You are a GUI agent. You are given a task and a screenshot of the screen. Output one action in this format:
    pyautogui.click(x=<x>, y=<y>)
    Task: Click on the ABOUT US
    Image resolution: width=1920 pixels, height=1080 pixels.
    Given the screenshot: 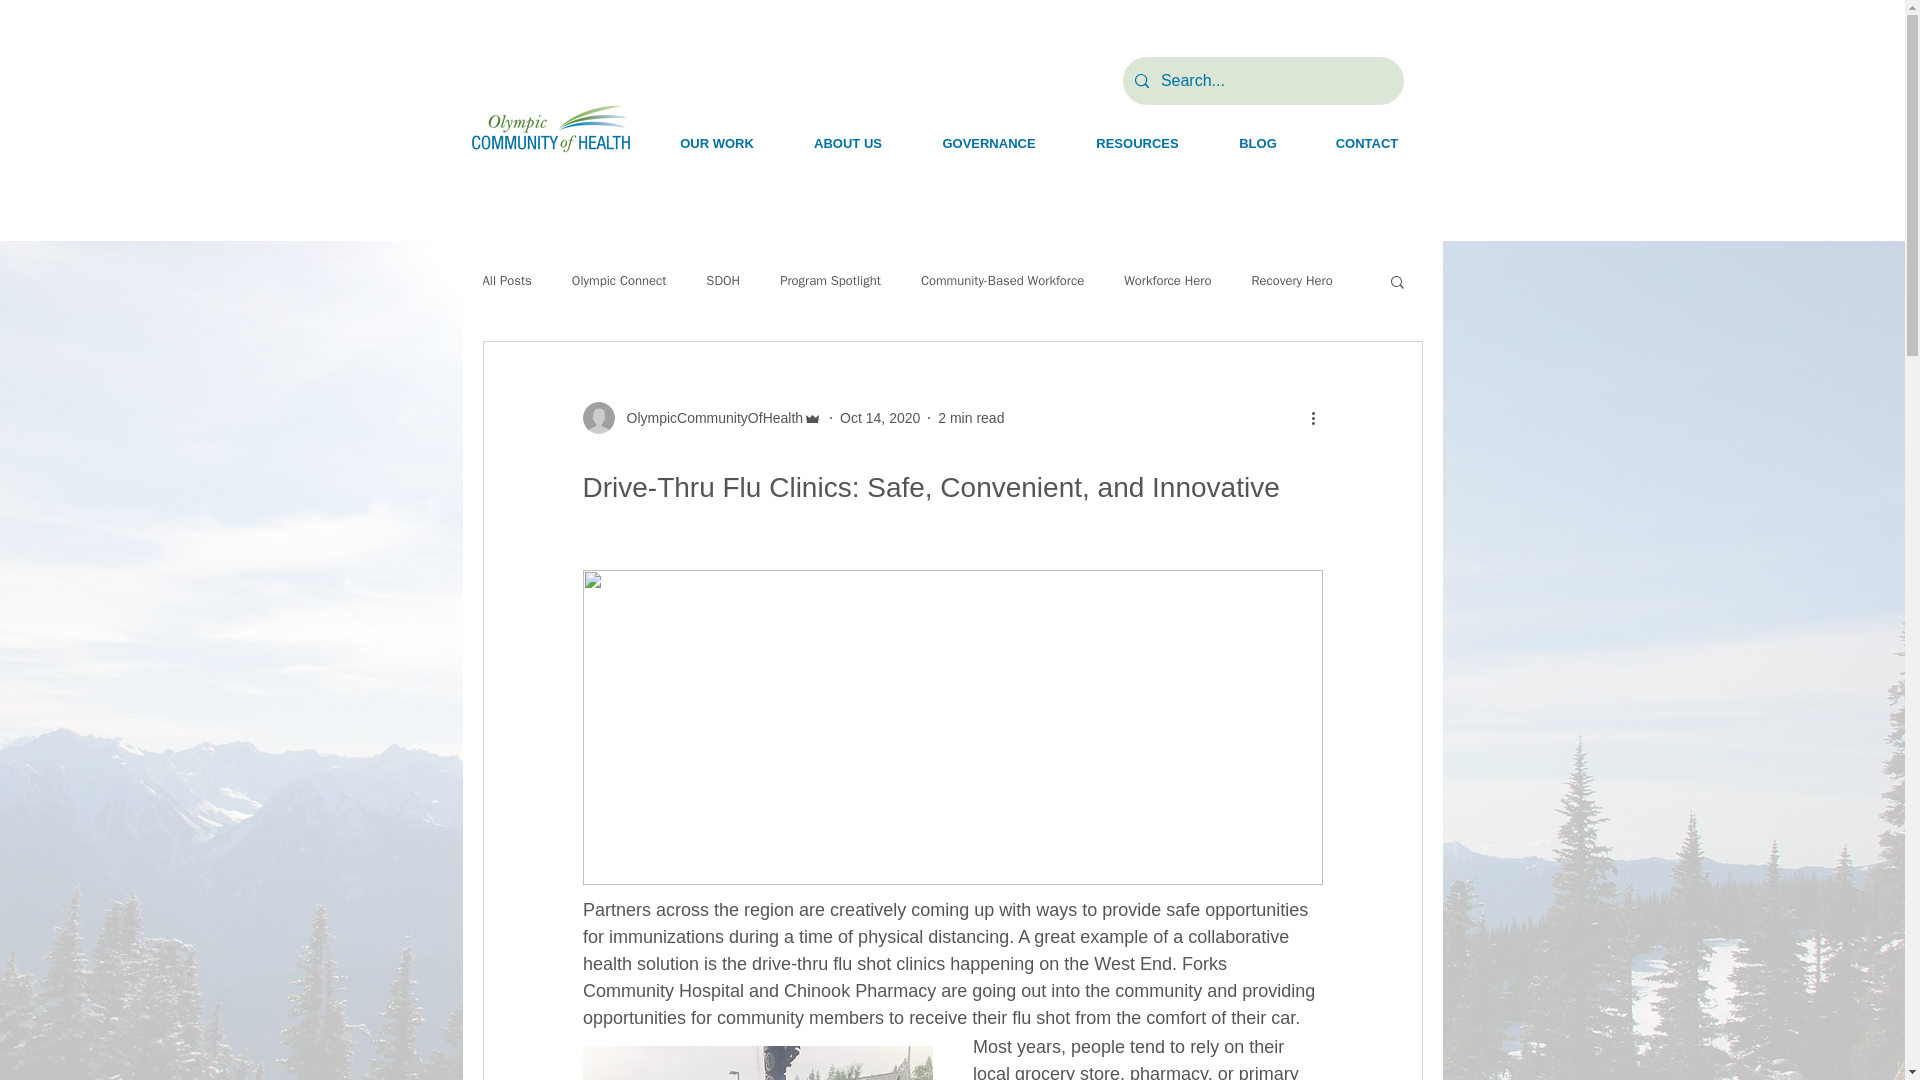 What is the action you would take?
    pyautogui.click(x=848, y=143)
    